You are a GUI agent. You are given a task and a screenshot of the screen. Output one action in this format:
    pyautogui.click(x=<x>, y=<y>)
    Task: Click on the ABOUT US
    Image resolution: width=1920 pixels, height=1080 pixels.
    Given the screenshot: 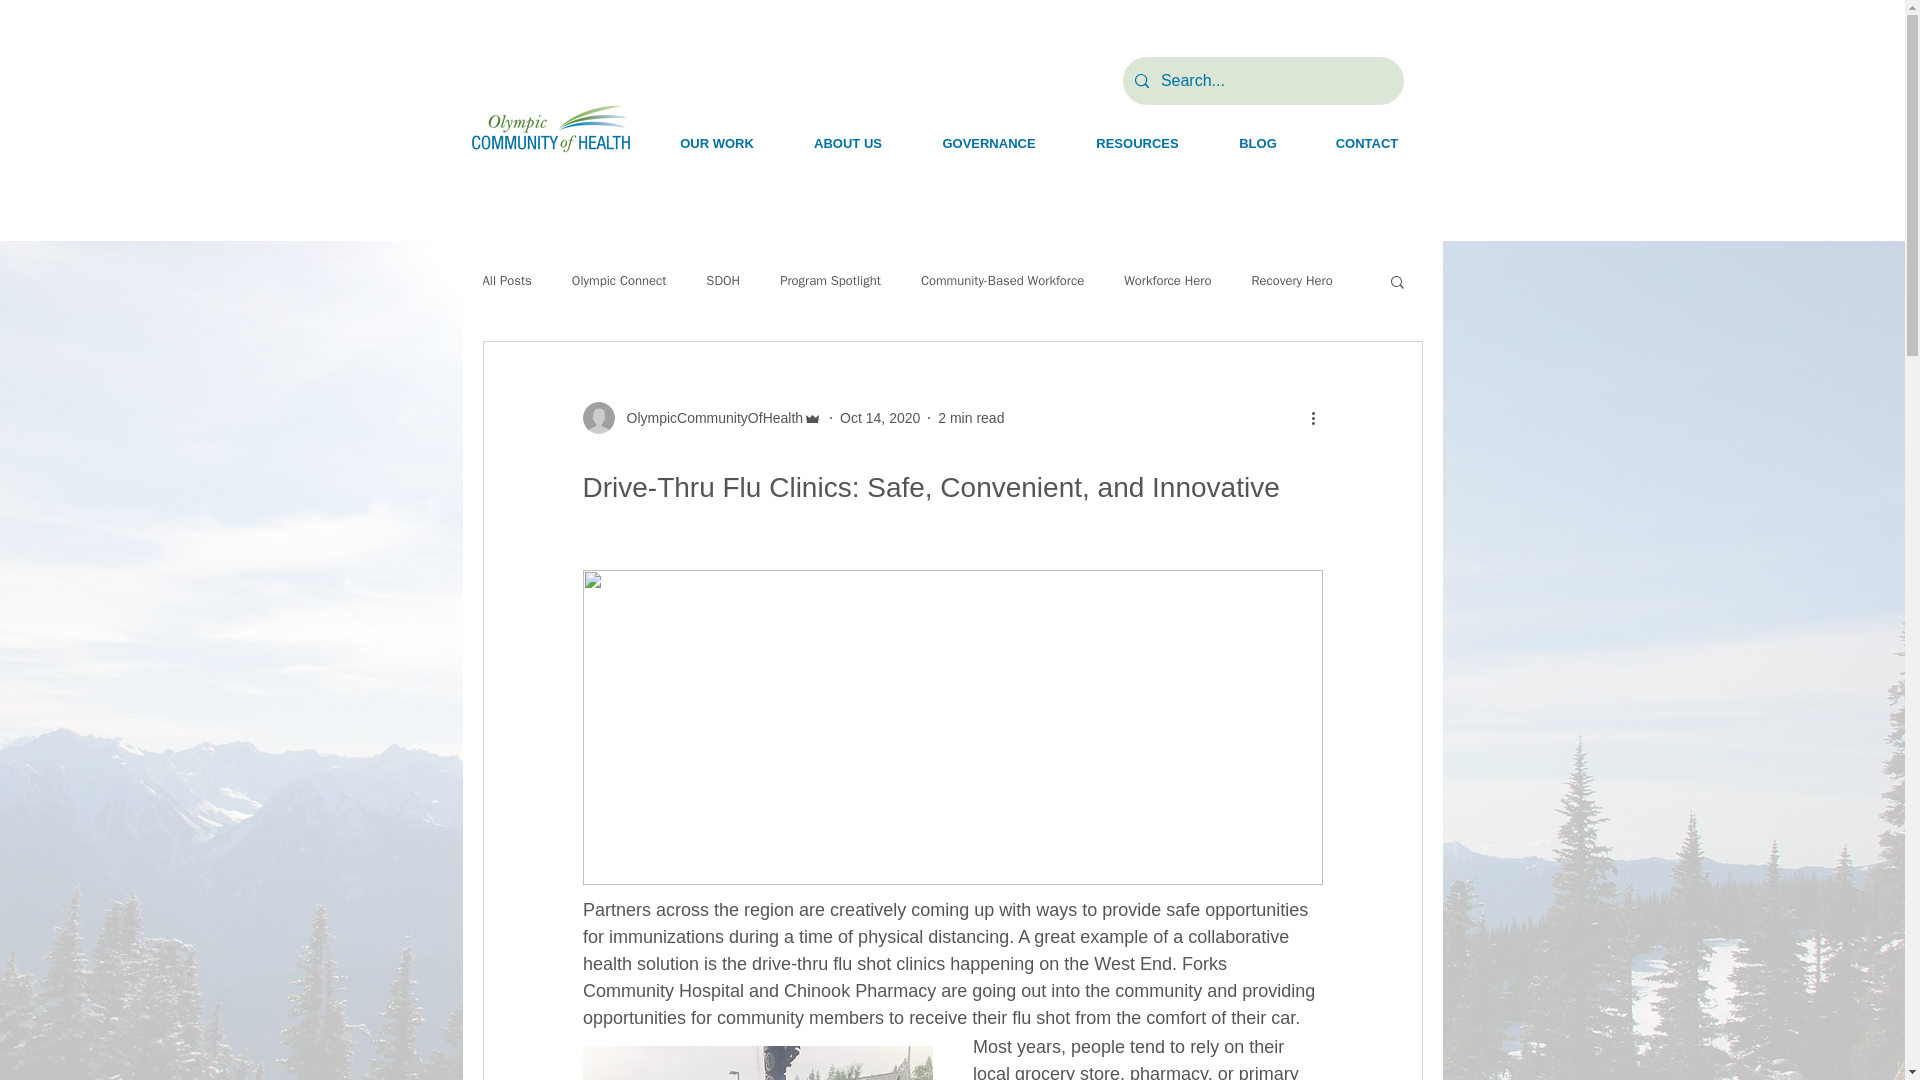 What is the action you would take?
    pyautogui.click(x=848, y=143)
    